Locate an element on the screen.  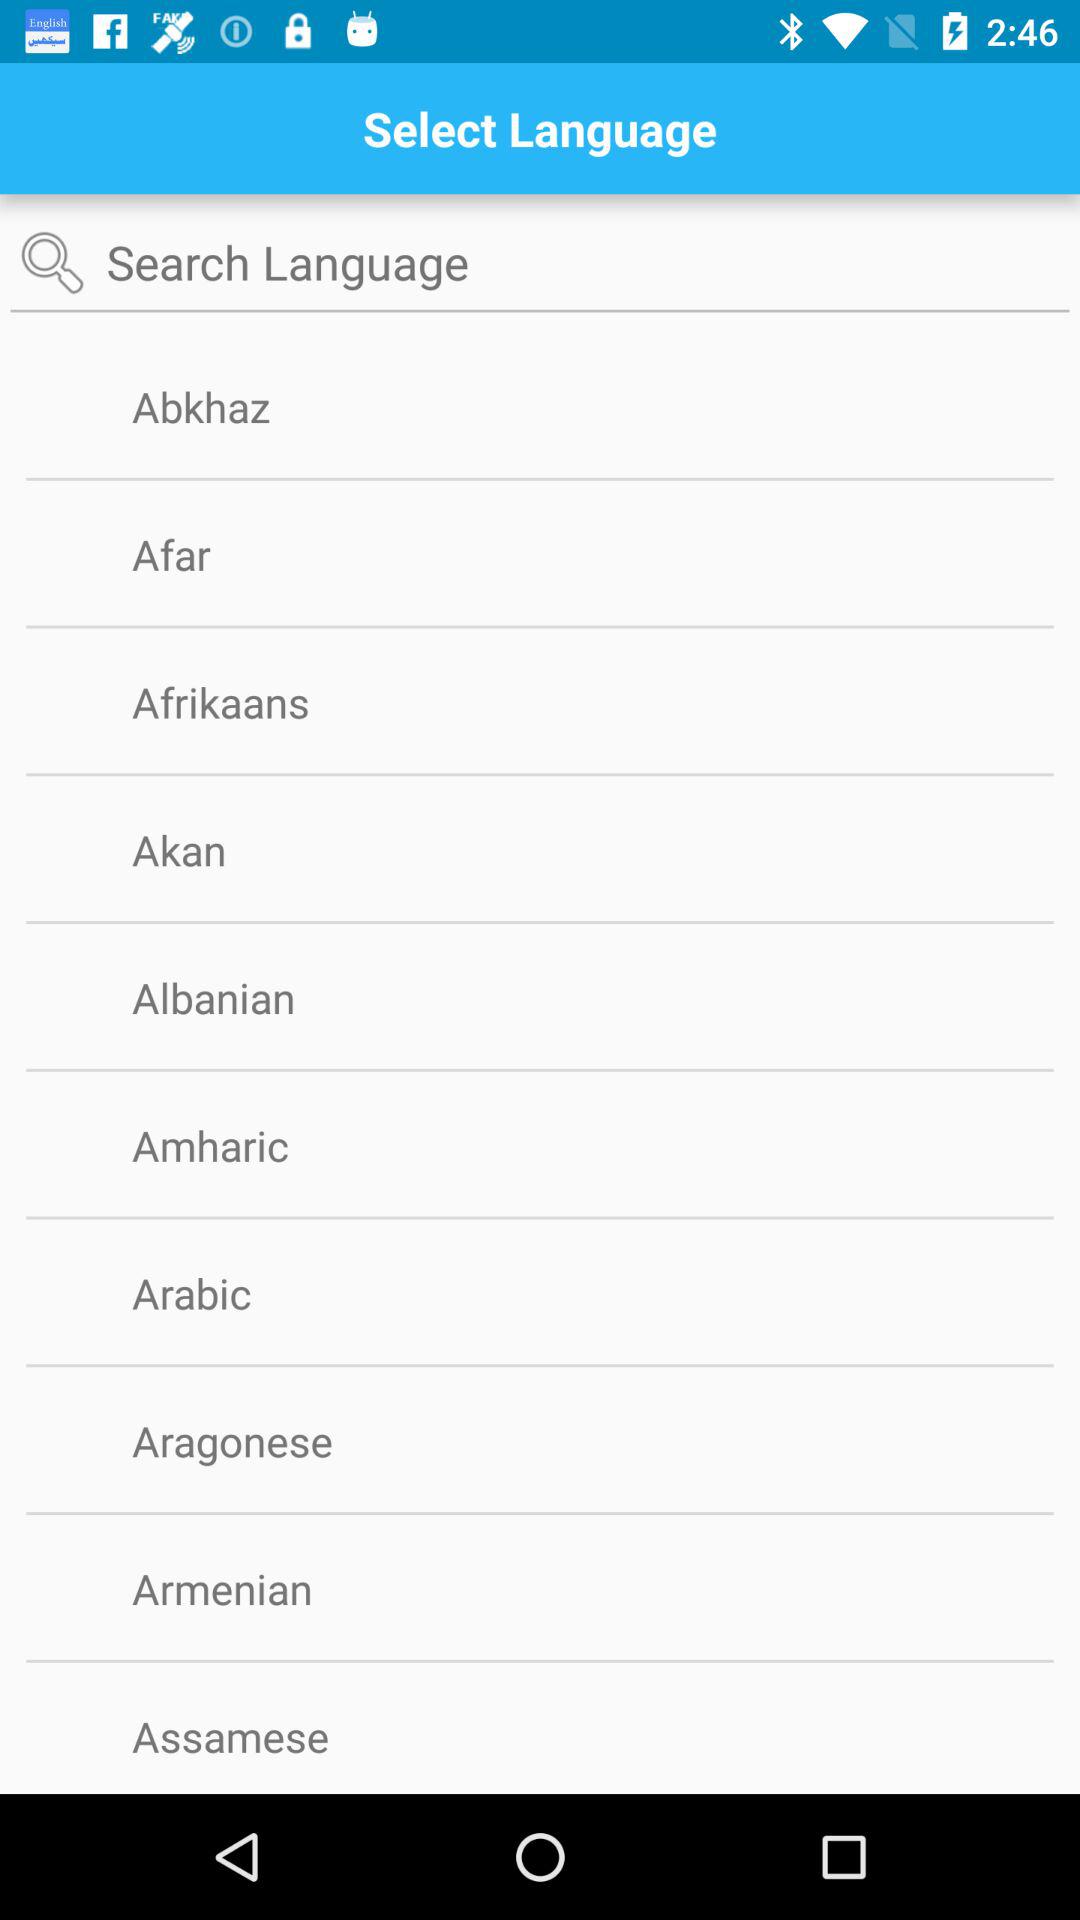
turn off the icon above the akan is located at coordinates (540, 774).